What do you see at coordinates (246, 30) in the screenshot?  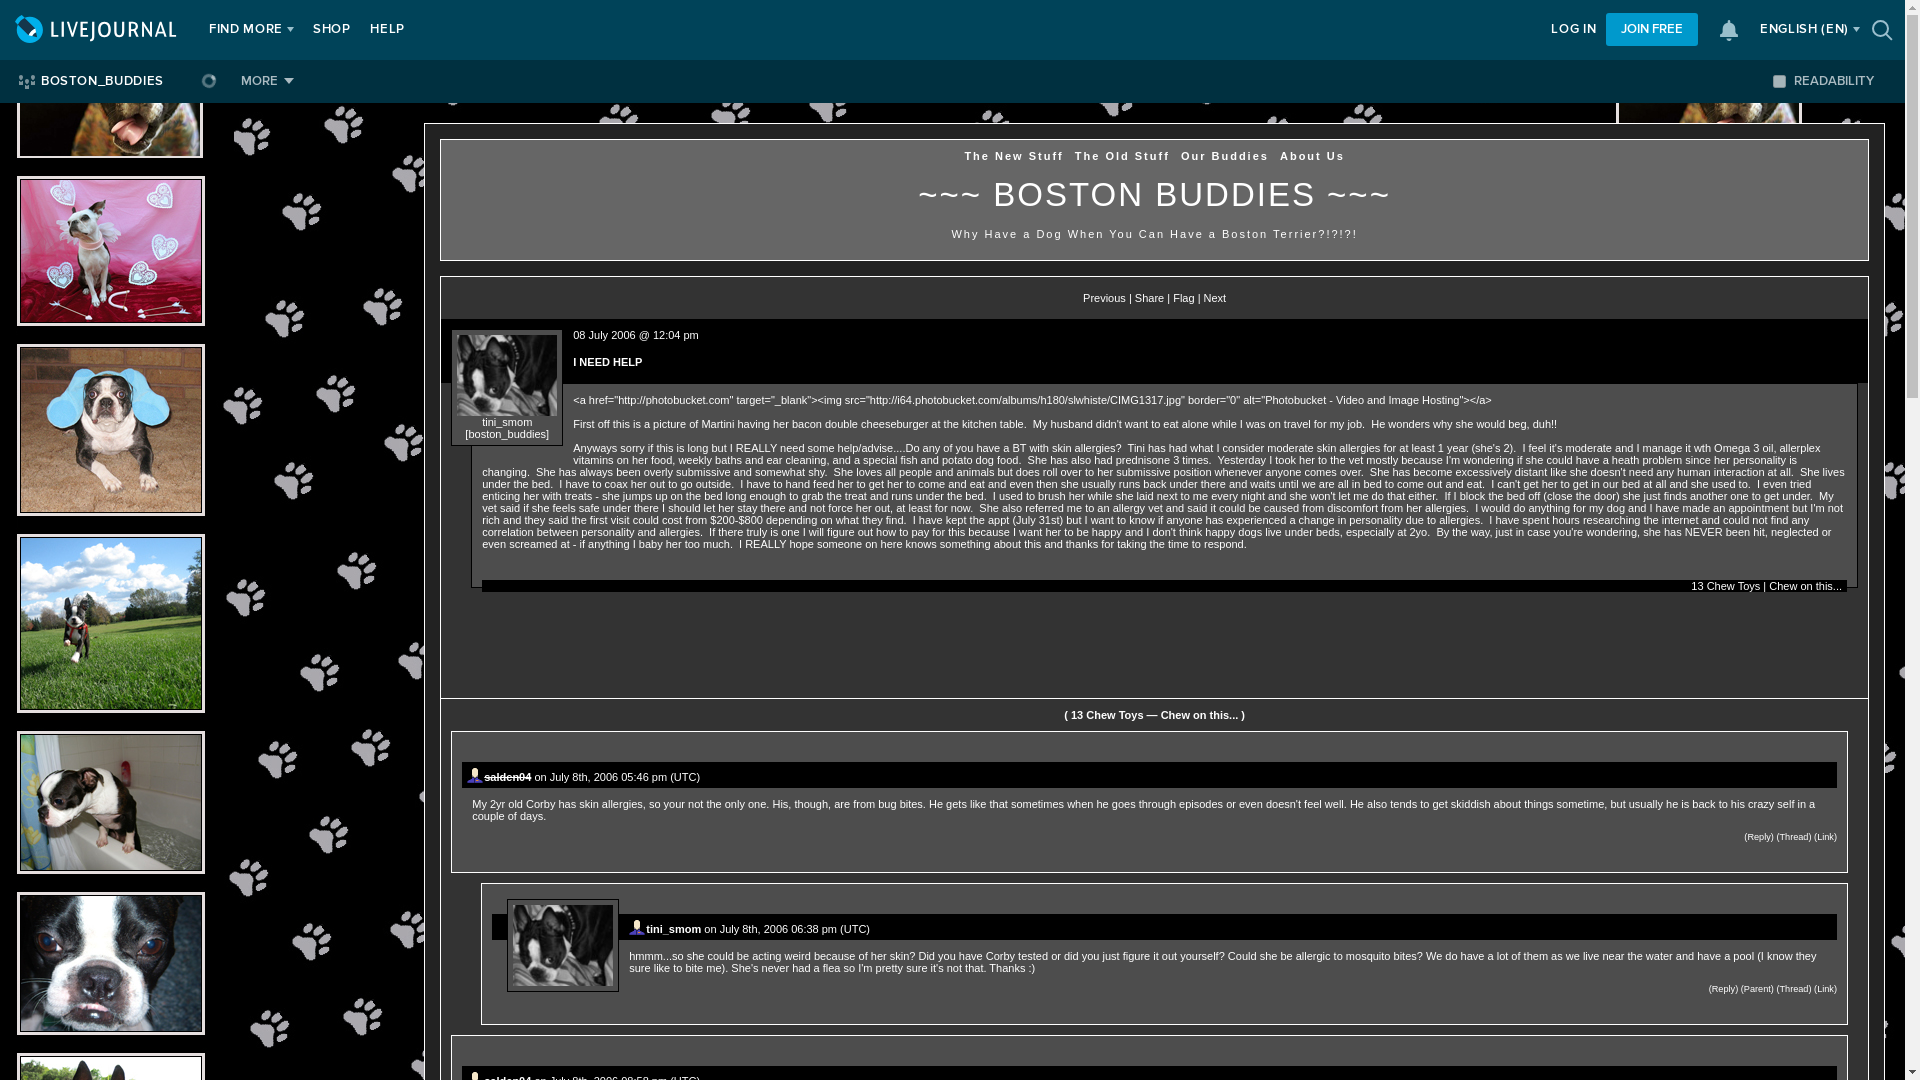 I see `FIND MORE` at bounding box center [246, 30].